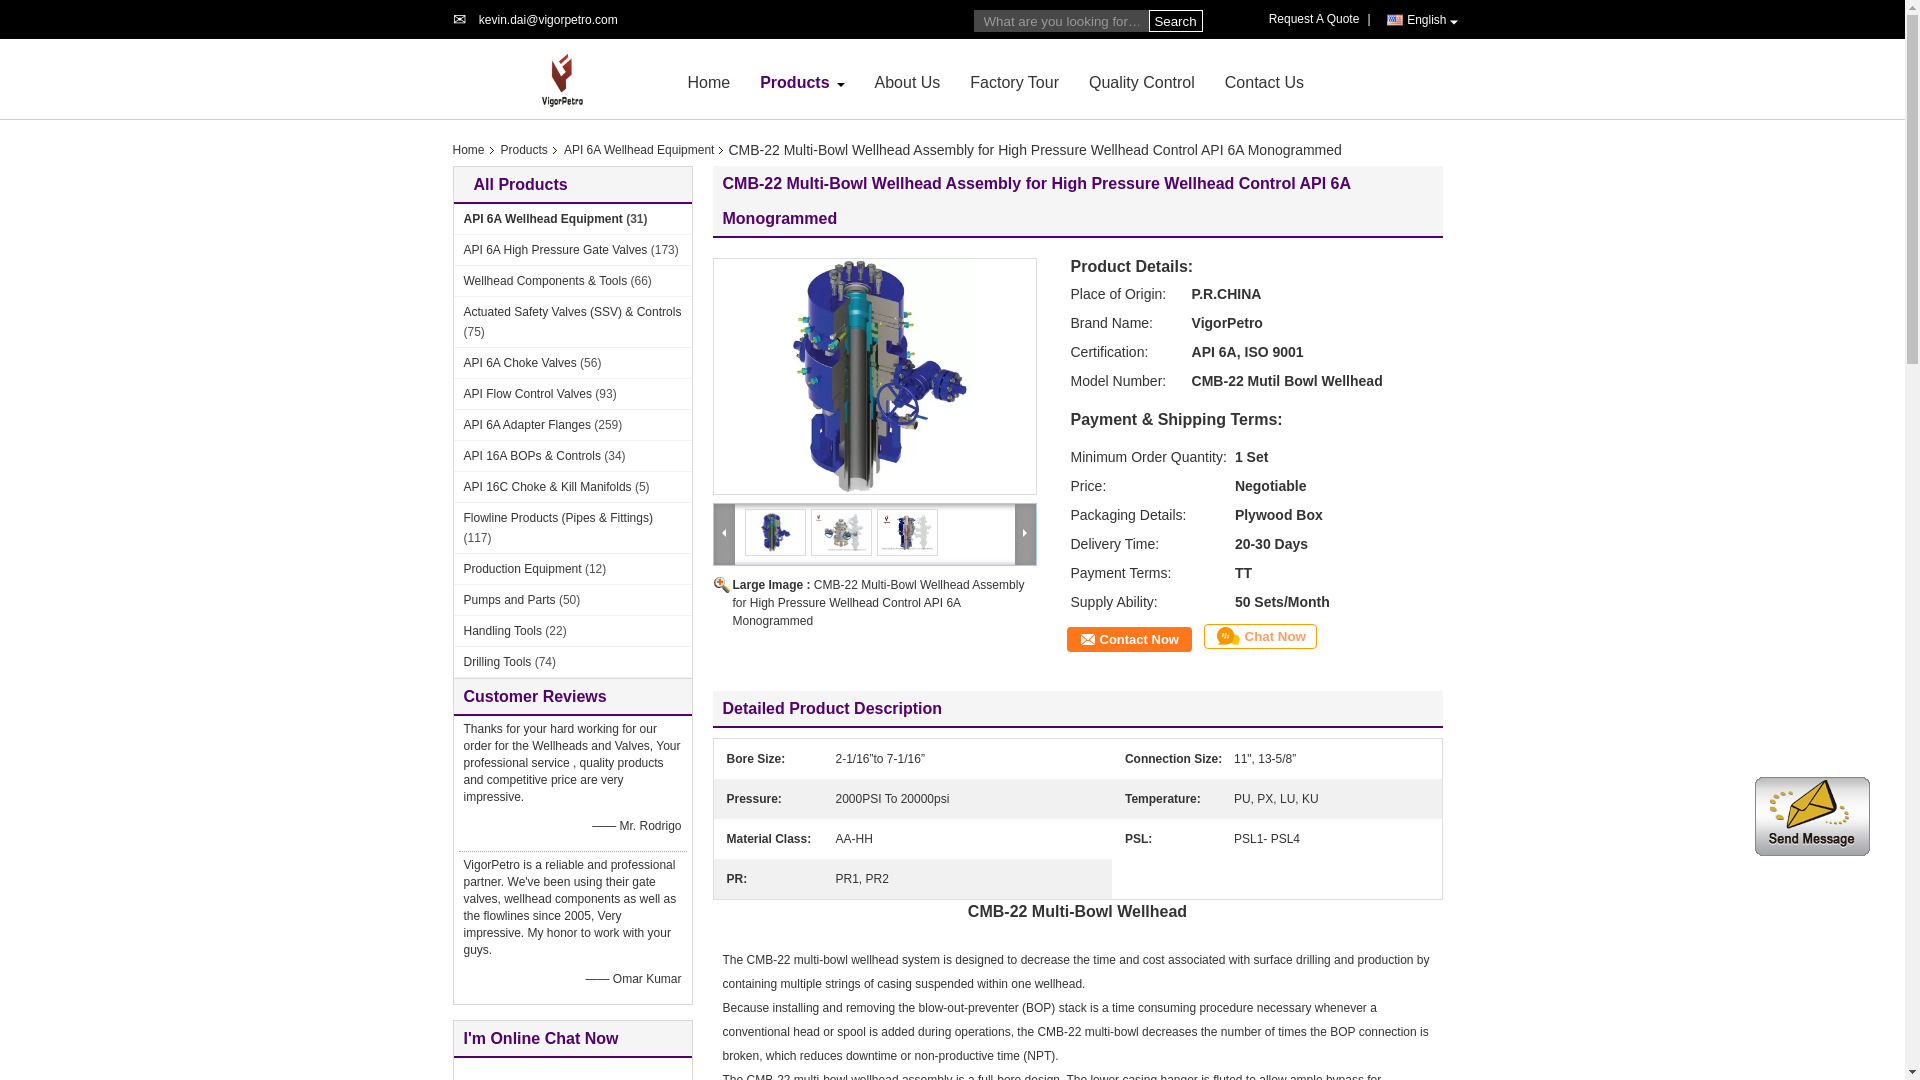 The width and height of the screenshot is (1920, 1080). Describe the element at coordinates (709, 82) in the screenshot. I see `Vigor Mework Petroleum Equipment  Co., Ltd` at that location.